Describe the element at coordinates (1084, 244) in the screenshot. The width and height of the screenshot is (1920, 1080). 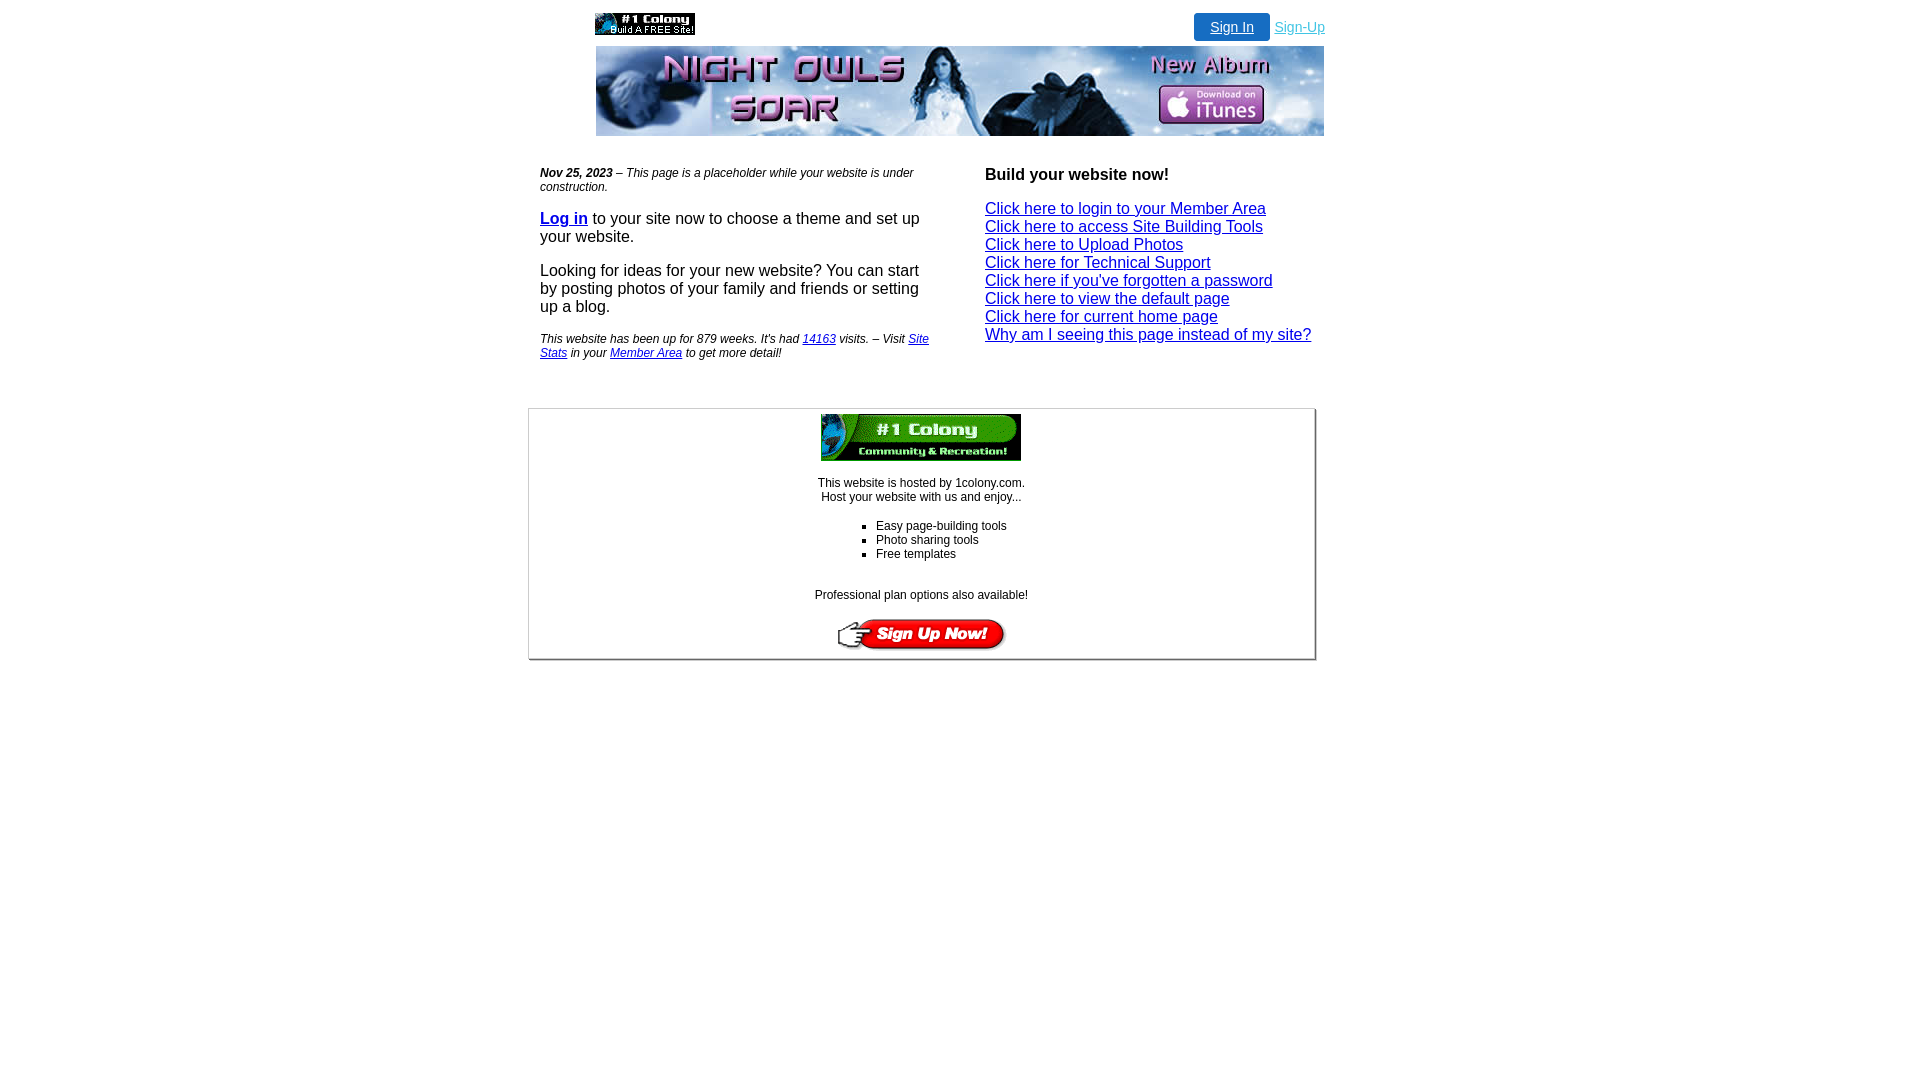
I see `Click here to Upload Photos` at that location.